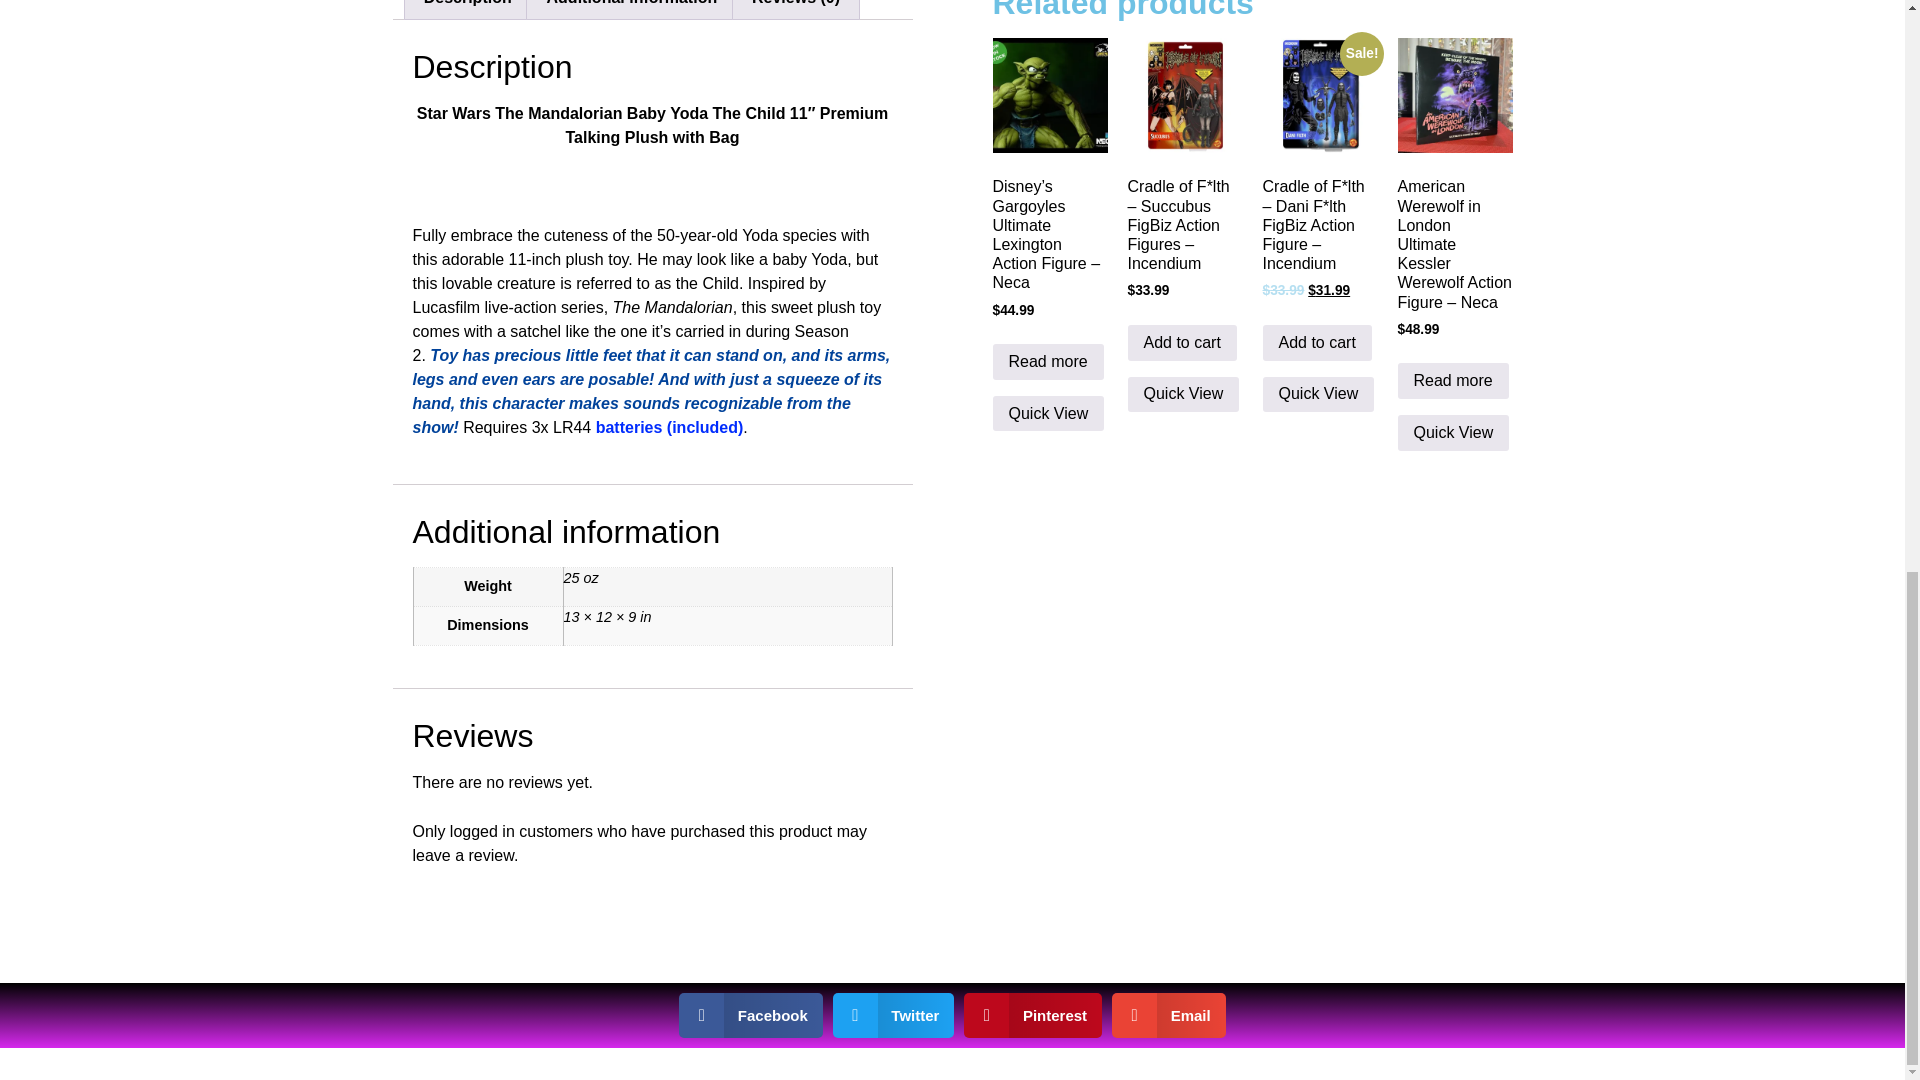 The width and height of the screenshot is (1920, 1080). What do you see at coordinates (1318, 394) in the screenshot?
I see `Quick View` at bounding box center [1318, 394].